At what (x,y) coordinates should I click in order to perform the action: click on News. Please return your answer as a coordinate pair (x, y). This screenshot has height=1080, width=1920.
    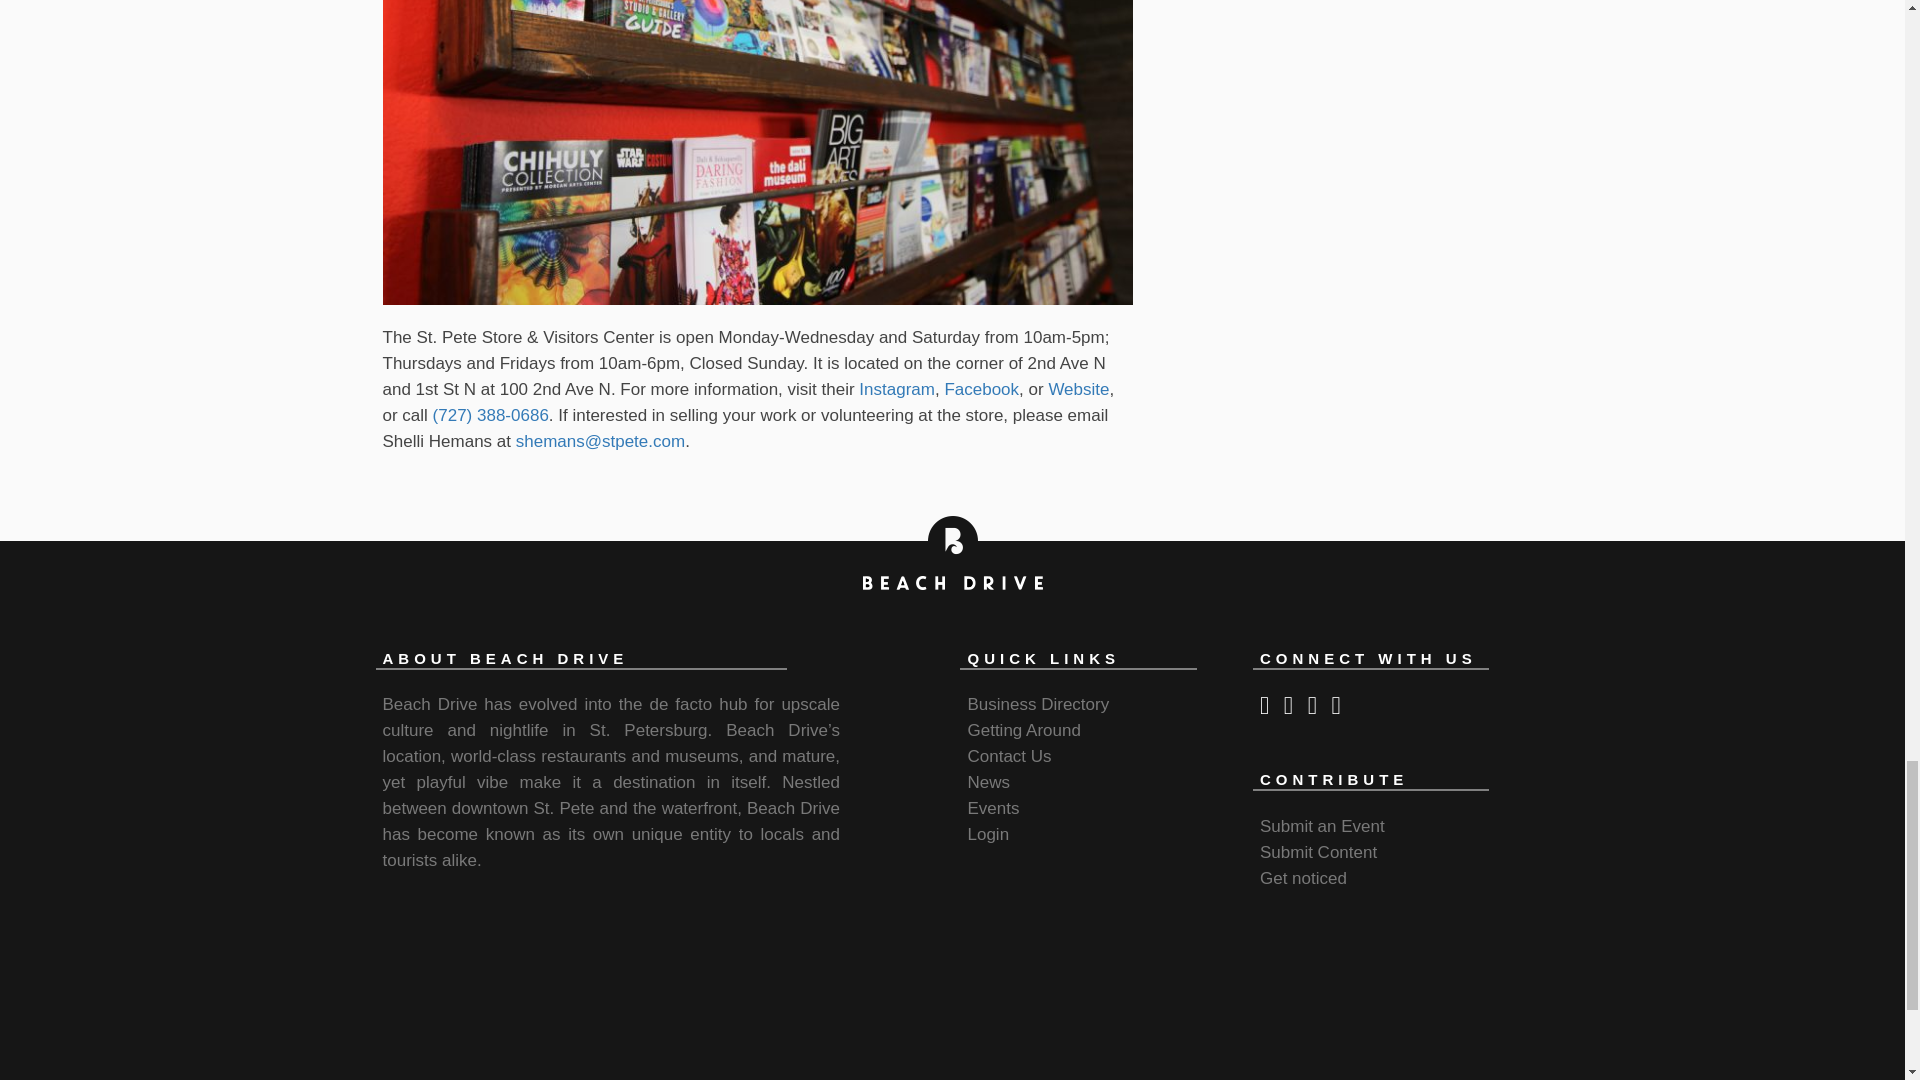
    Looking at the image, I should click on (988, 782).